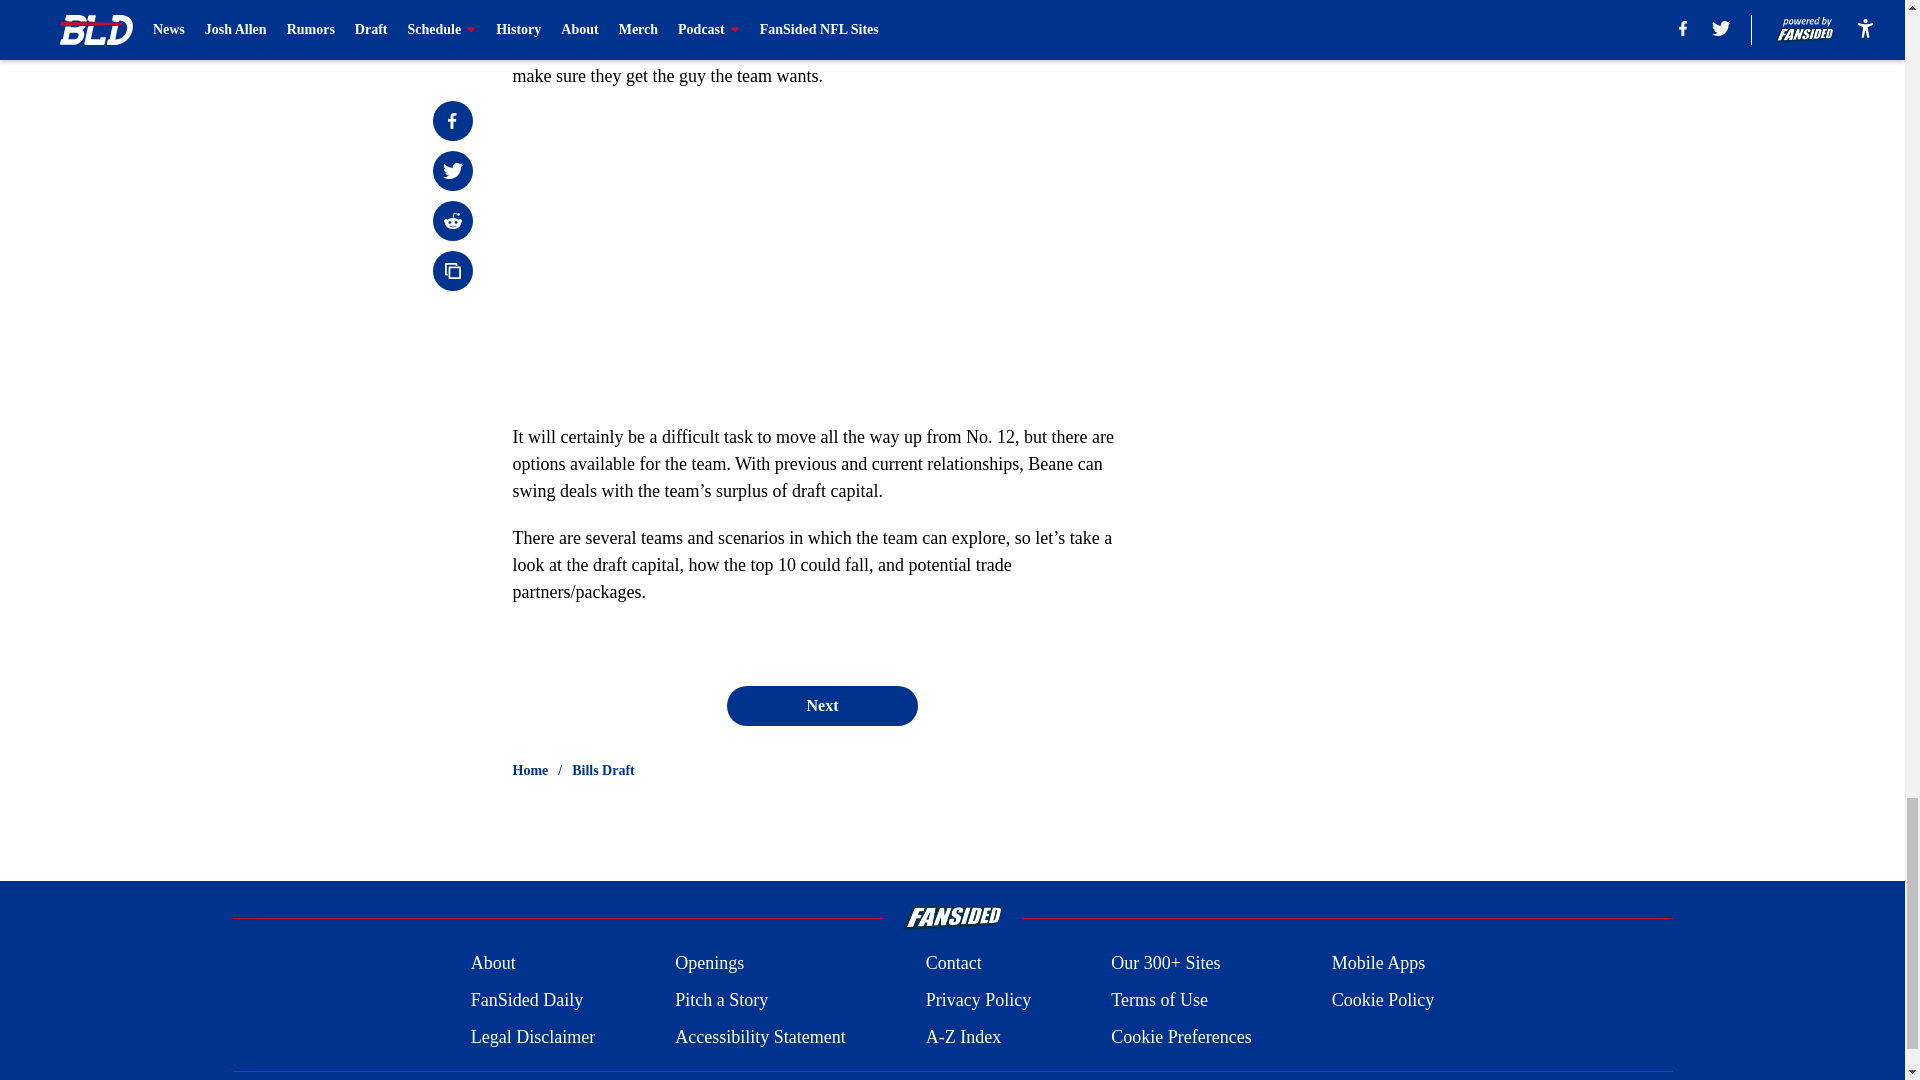 This screenshot has width=1920, height=1080. Describe the element at coordinates (722, 1000) in the screenshot. I see `Pitch a Story` at that location.